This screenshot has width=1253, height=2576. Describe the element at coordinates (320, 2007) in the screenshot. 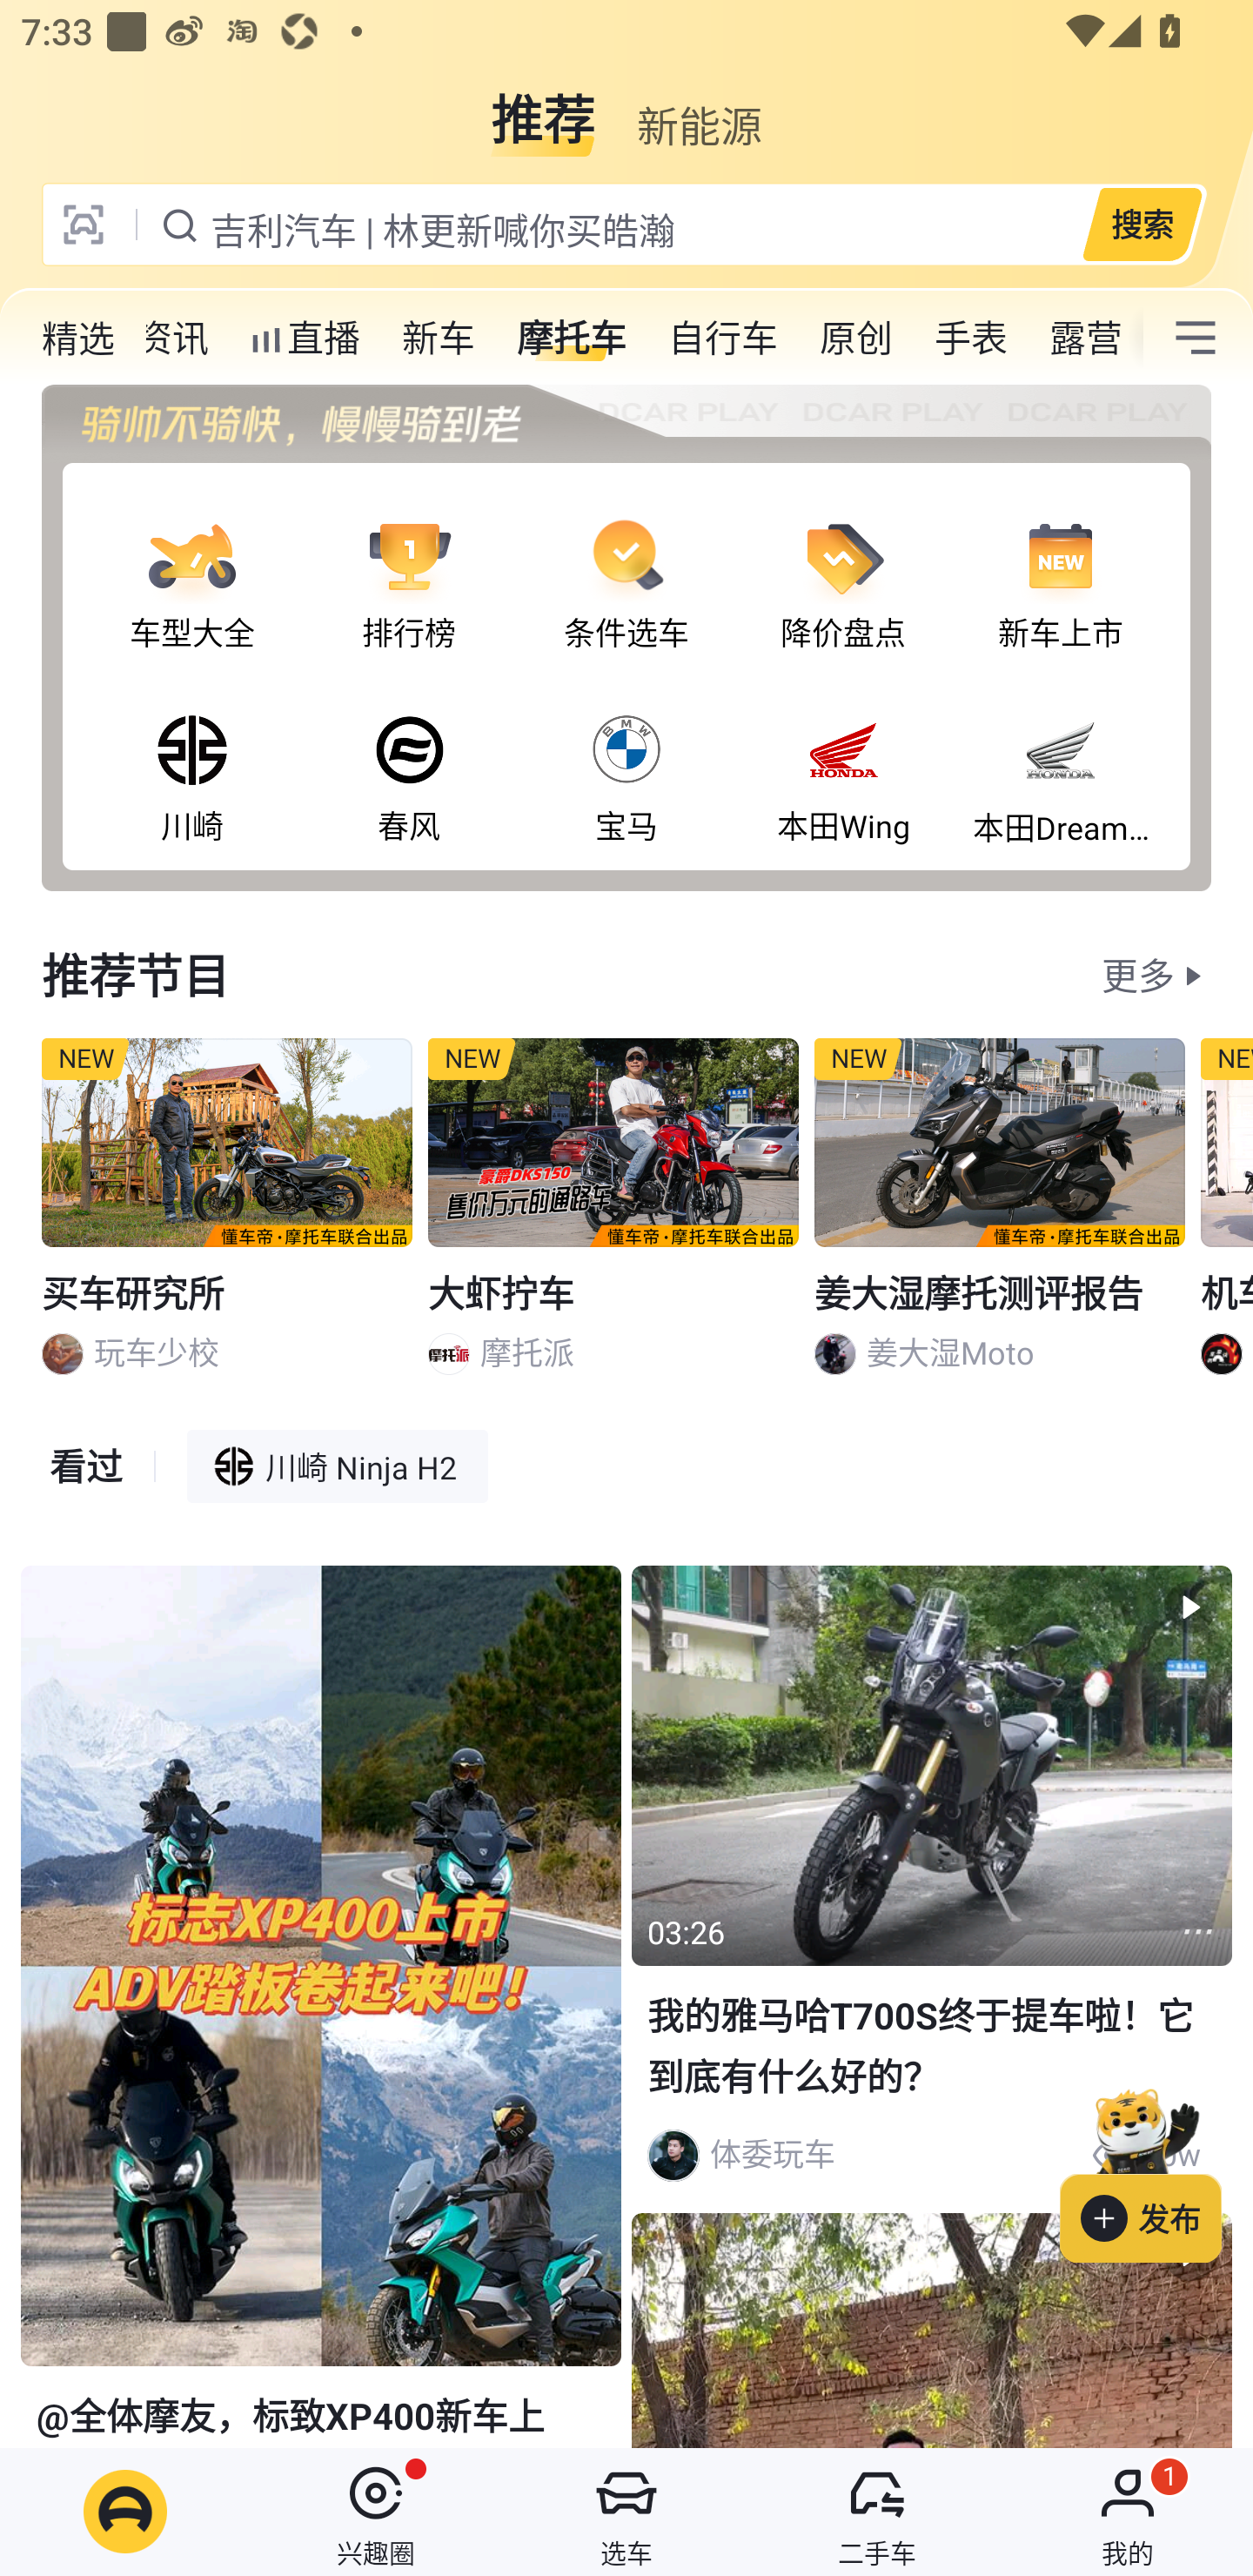

I see `@全体摩友，标致XP400新车上市，试驾体验抢先看！` at that location.